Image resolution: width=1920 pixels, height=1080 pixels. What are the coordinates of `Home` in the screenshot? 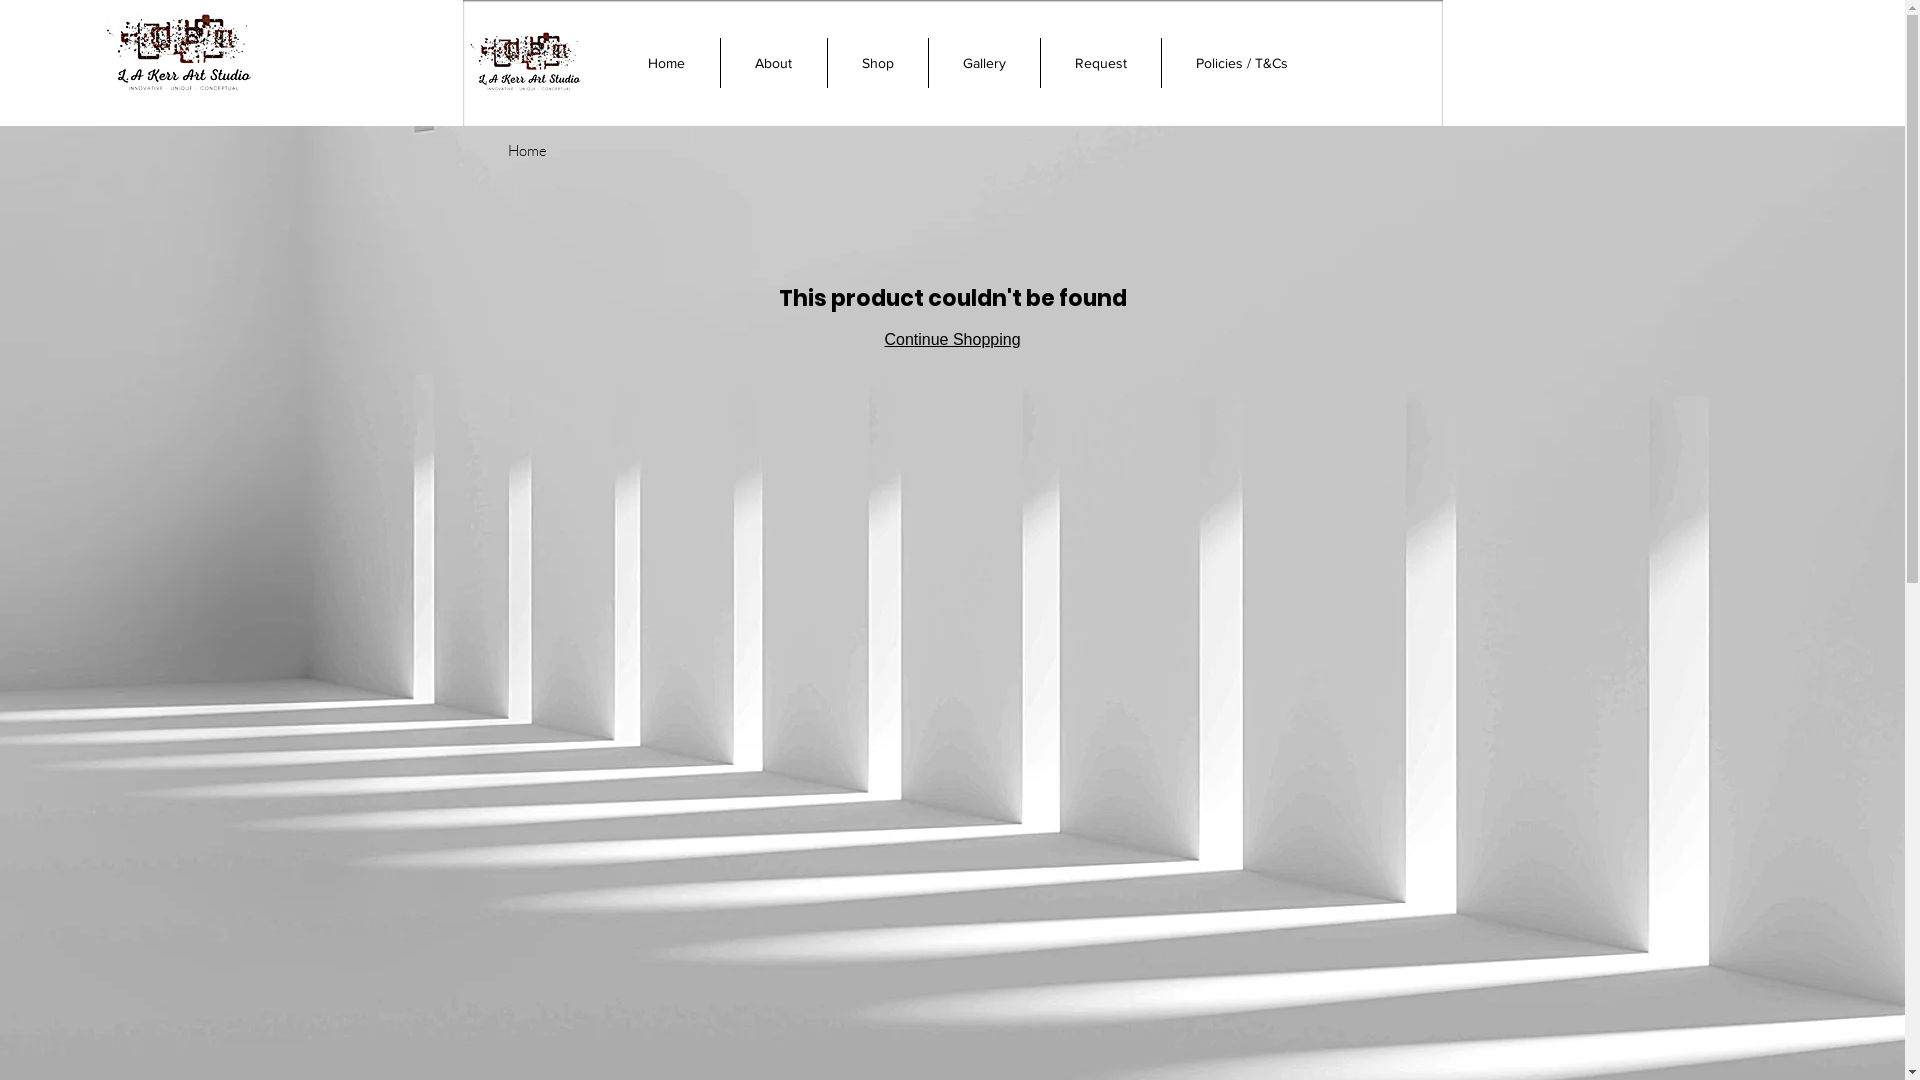 It's located at (528, 150).